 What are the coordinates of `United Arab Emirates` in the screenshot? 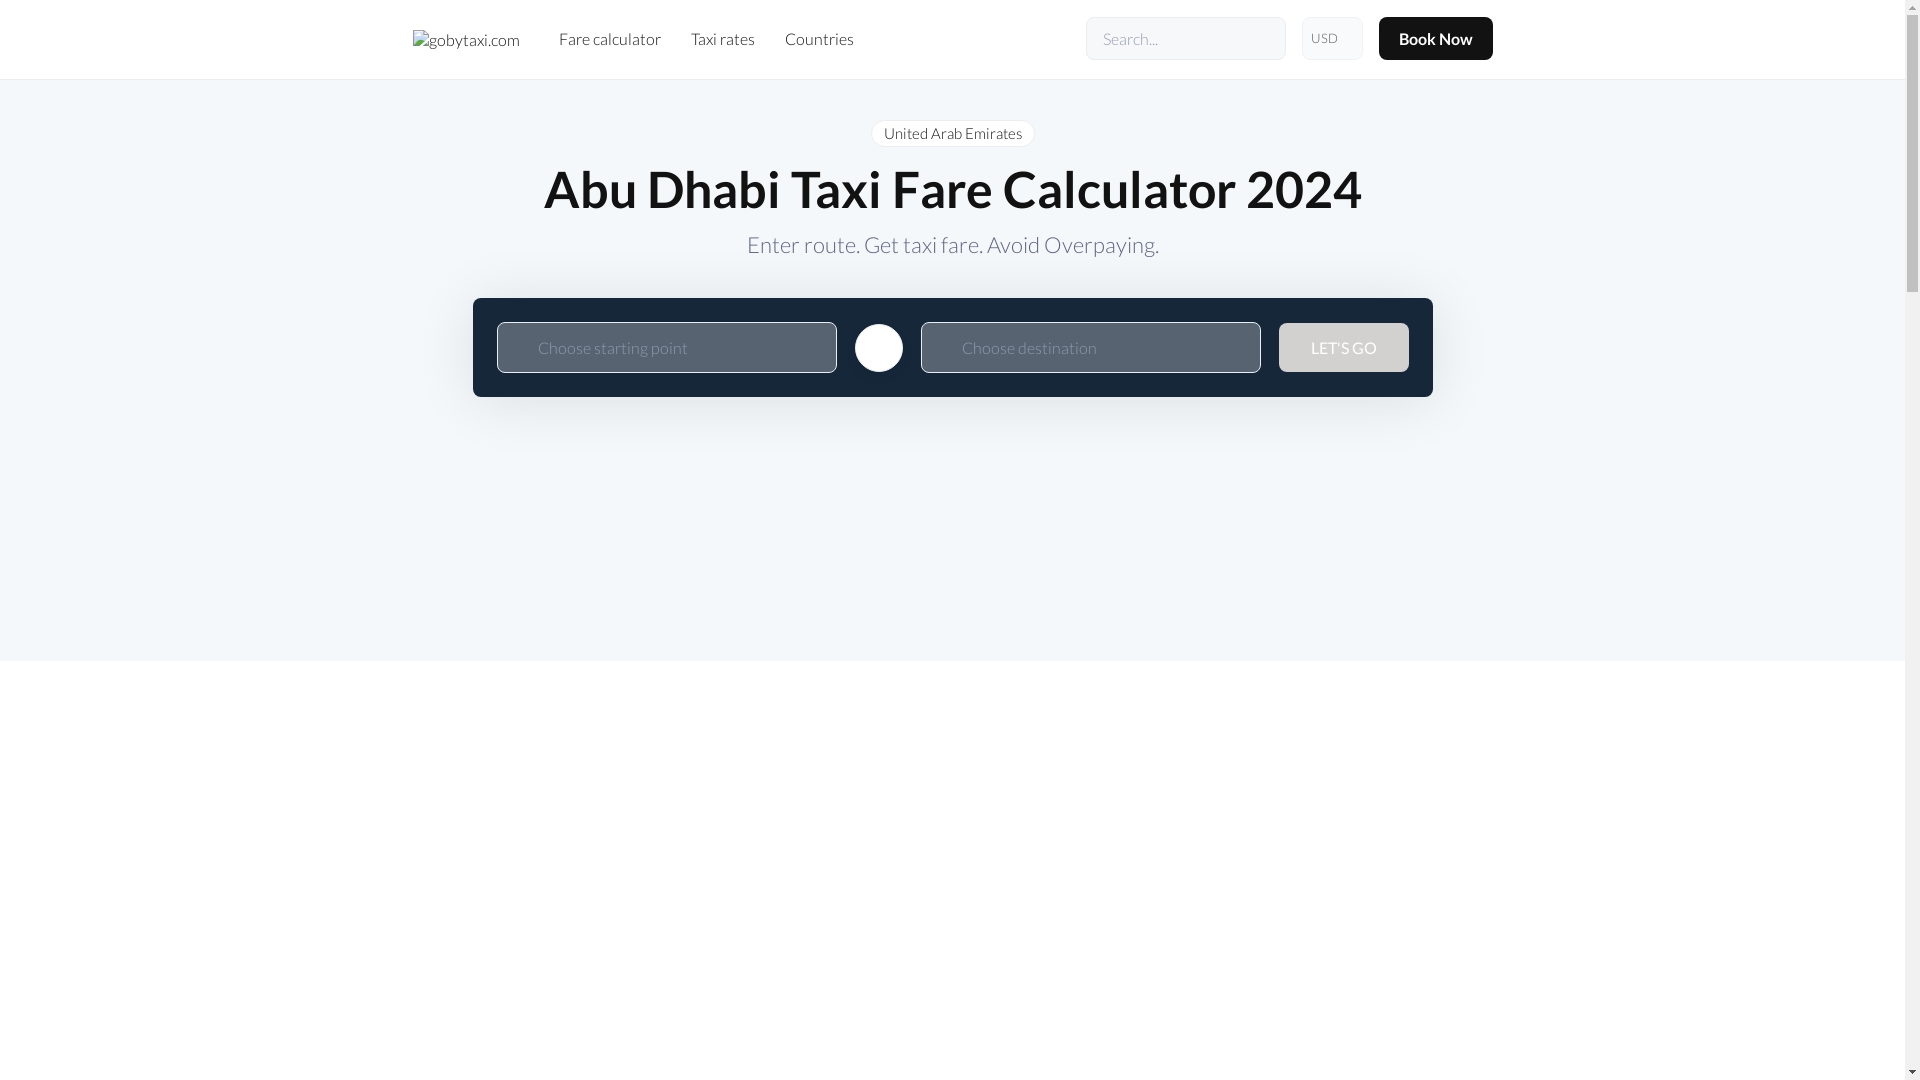 It's located at (952, 132).